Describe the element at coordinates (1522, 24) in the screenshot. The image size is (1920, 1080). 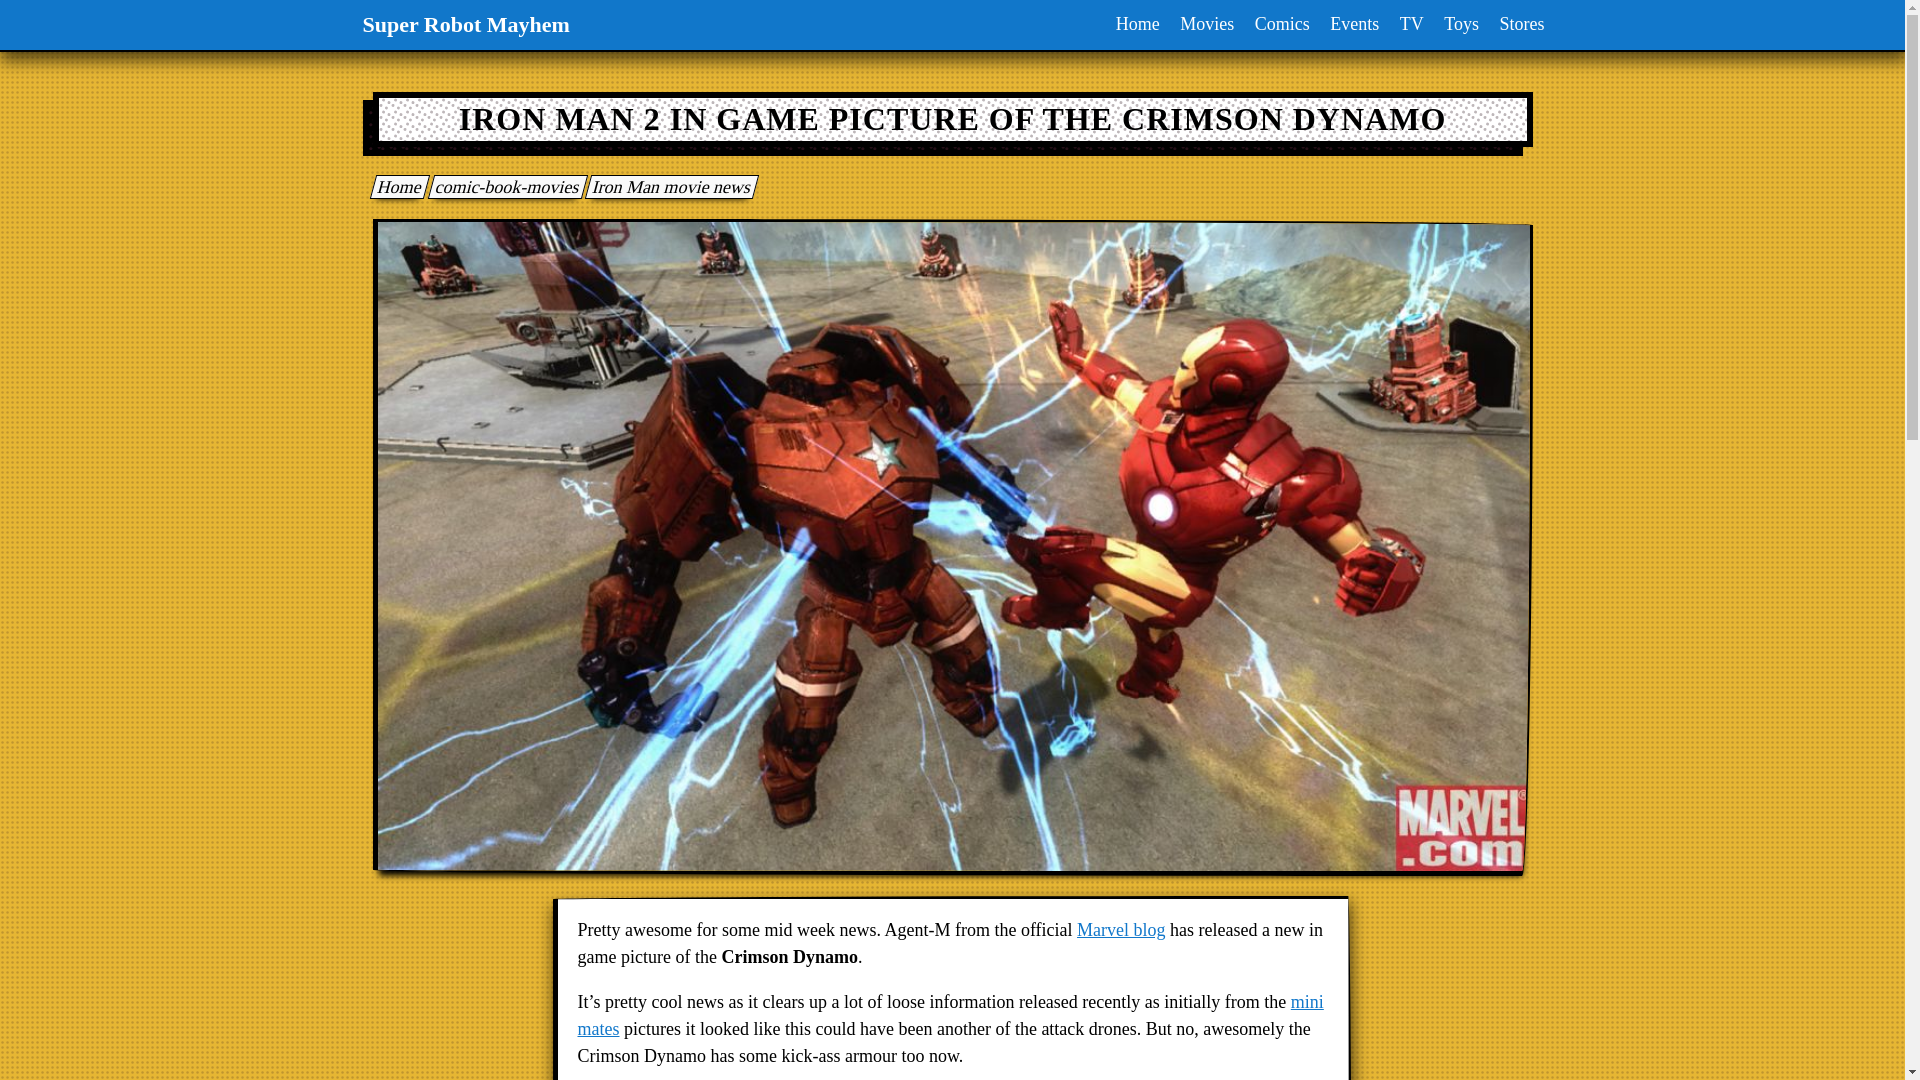
I see `Stores` at that location.